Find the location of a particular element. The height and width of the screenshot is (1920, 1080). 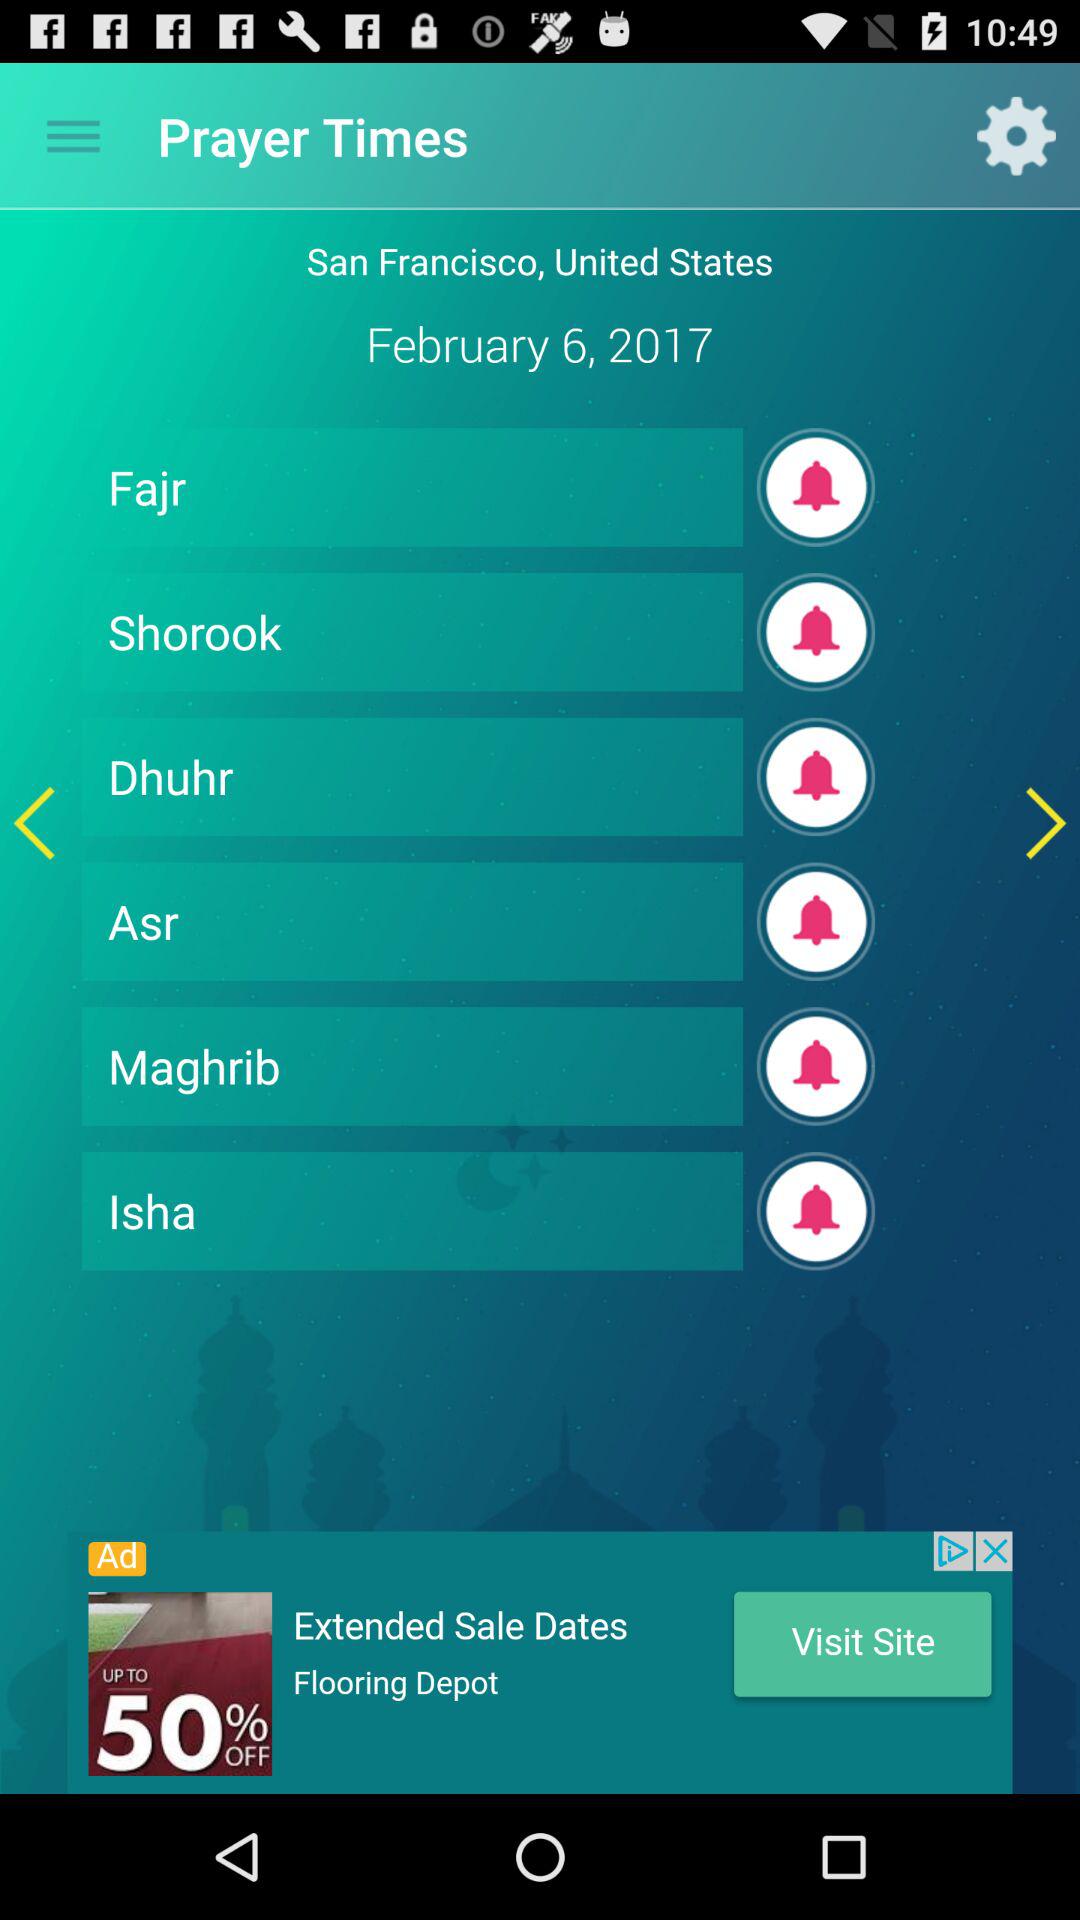

alarm box is located at coordinates (816, 922).